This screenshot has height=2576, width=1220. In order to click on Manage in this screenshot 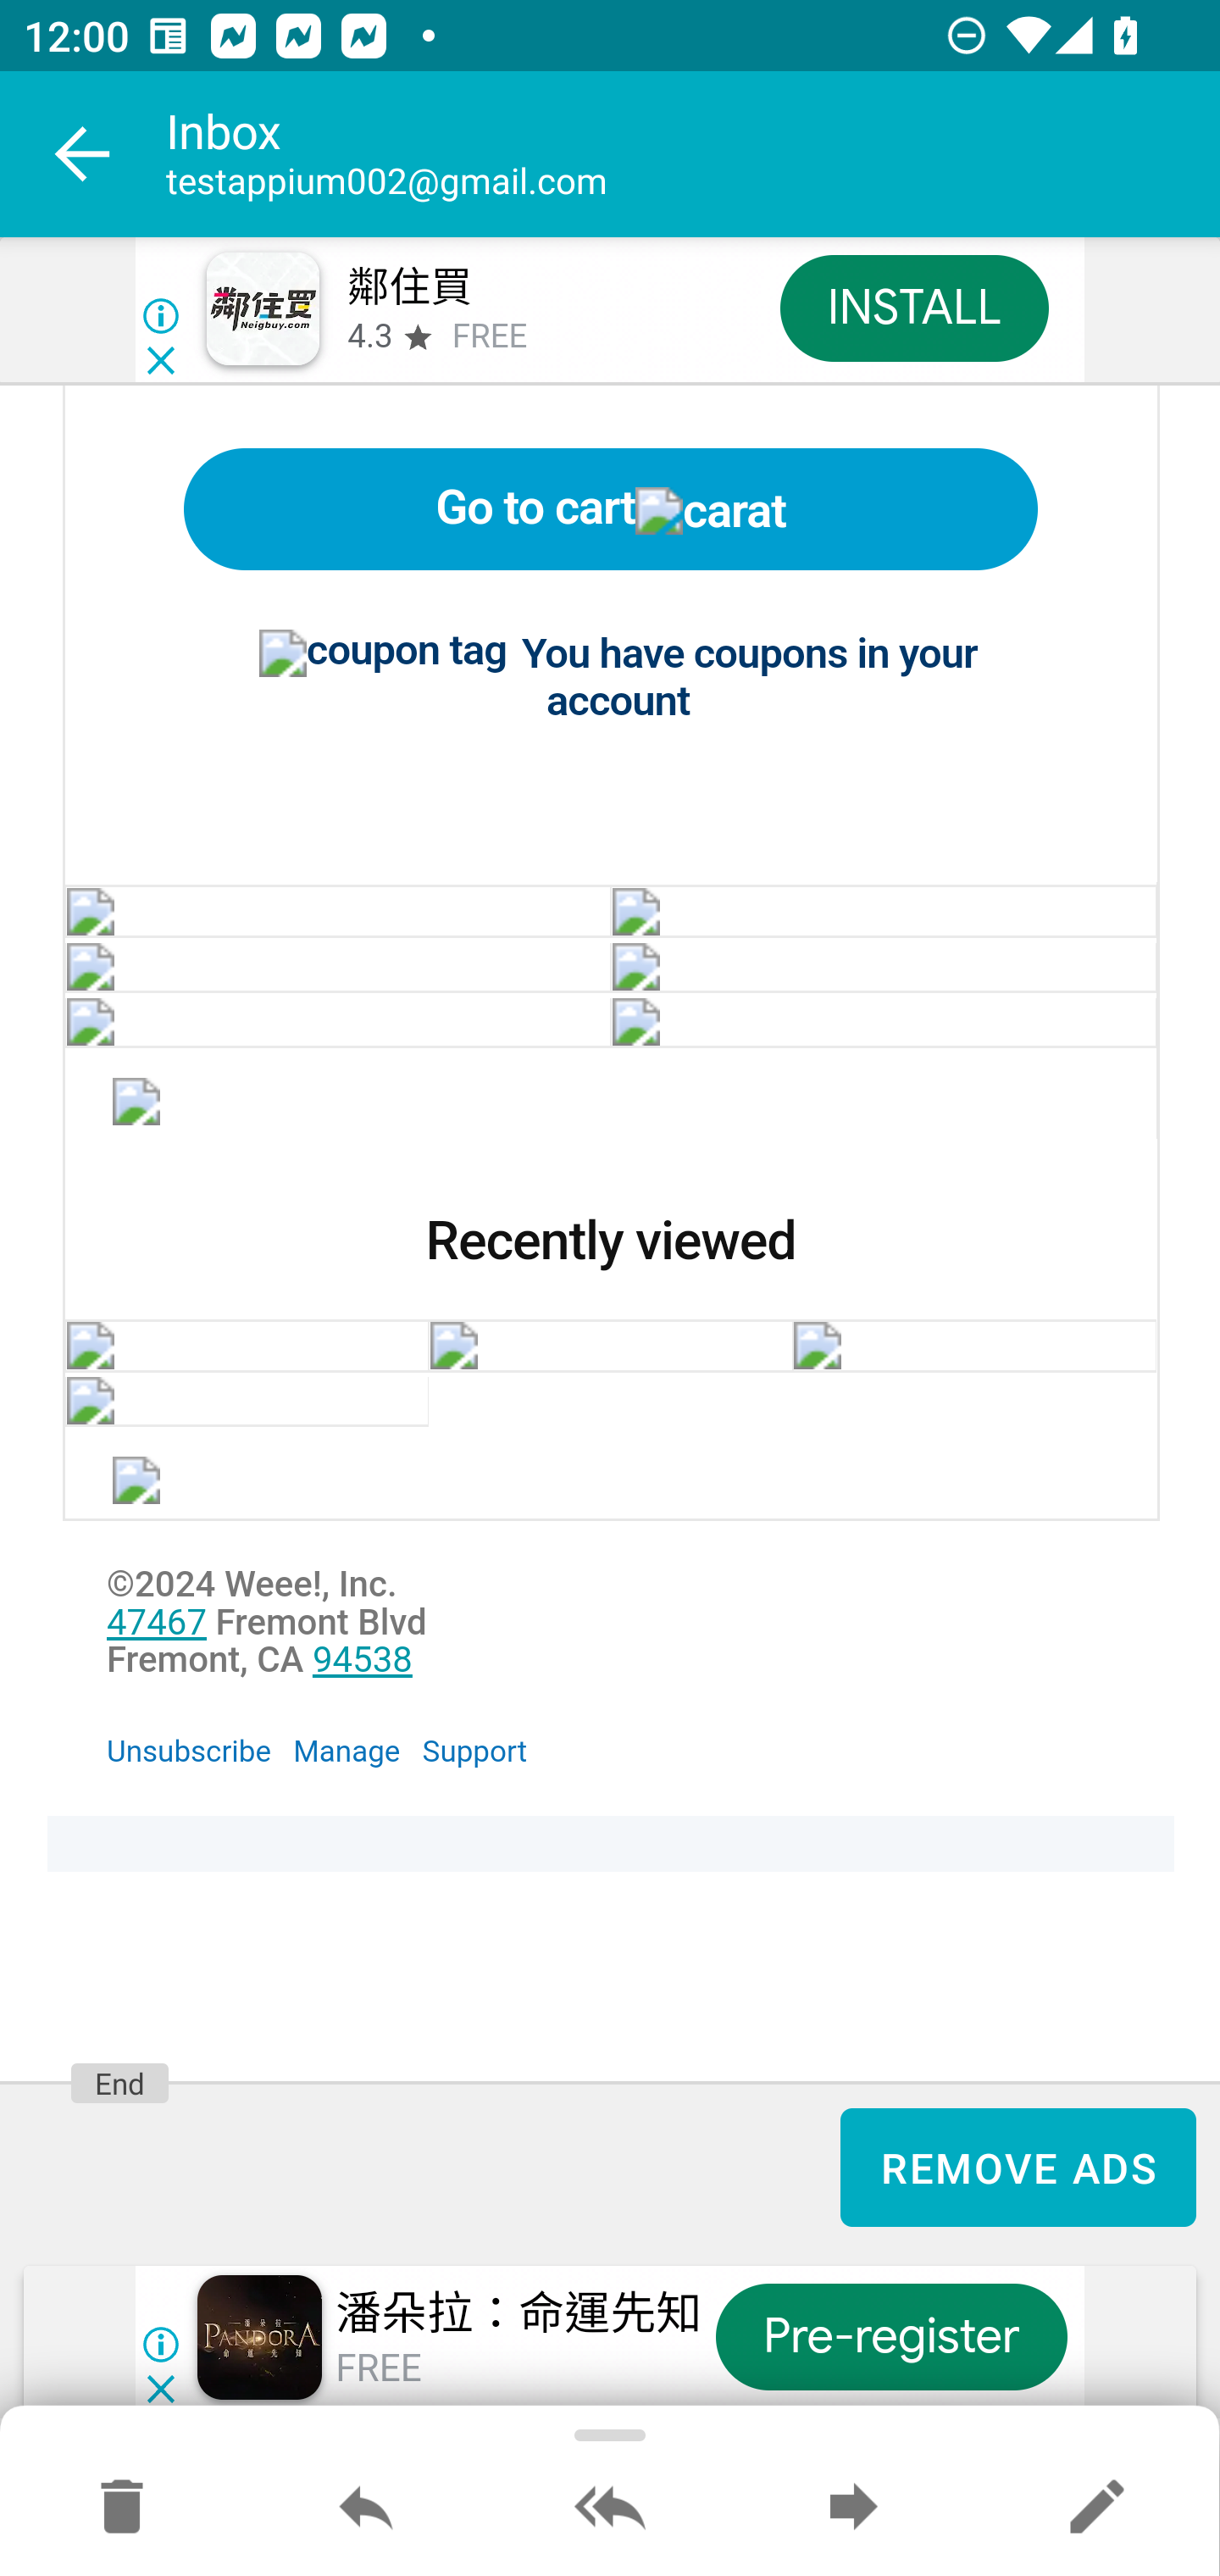, I will do `click(347, 1751)`.